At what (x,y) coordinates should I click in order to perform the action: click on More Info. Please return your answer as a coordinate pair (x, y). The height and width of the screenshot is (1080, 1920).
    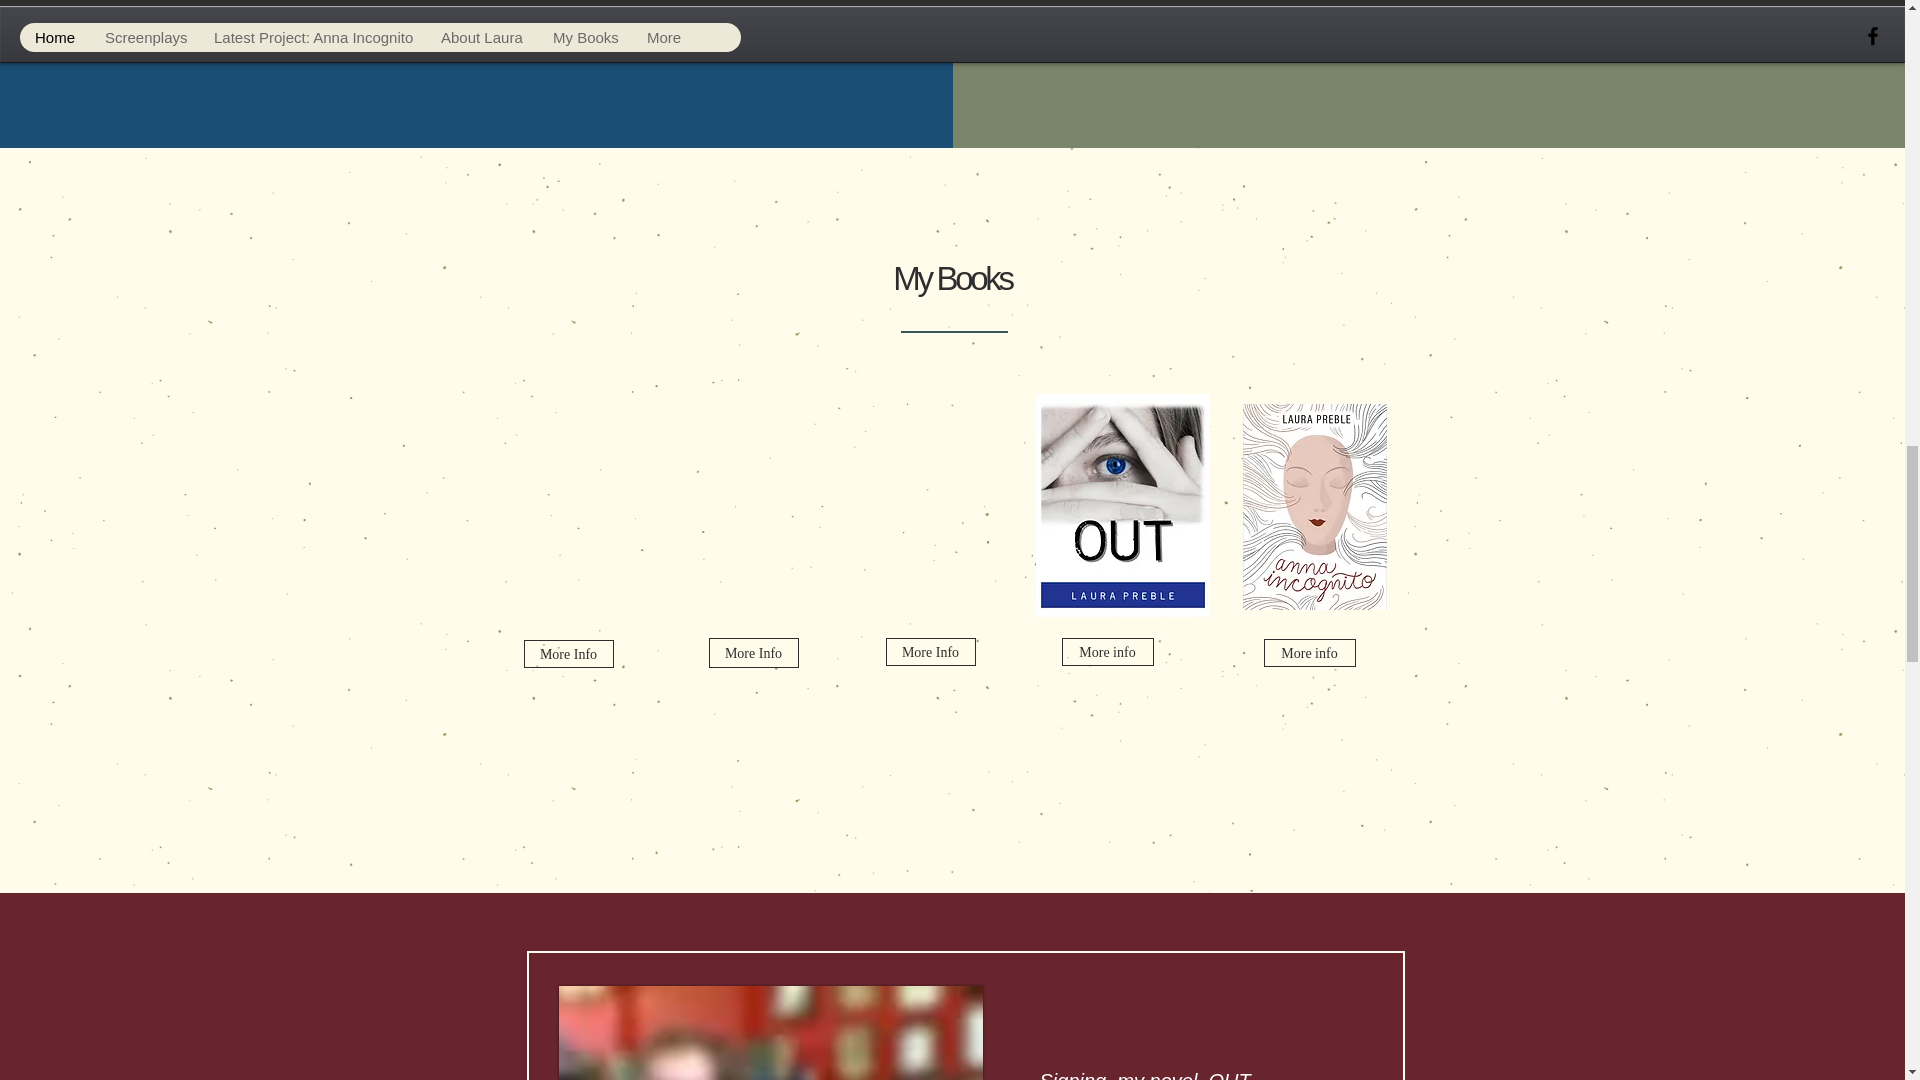
    Looking at the image, I should click on (753, 653).